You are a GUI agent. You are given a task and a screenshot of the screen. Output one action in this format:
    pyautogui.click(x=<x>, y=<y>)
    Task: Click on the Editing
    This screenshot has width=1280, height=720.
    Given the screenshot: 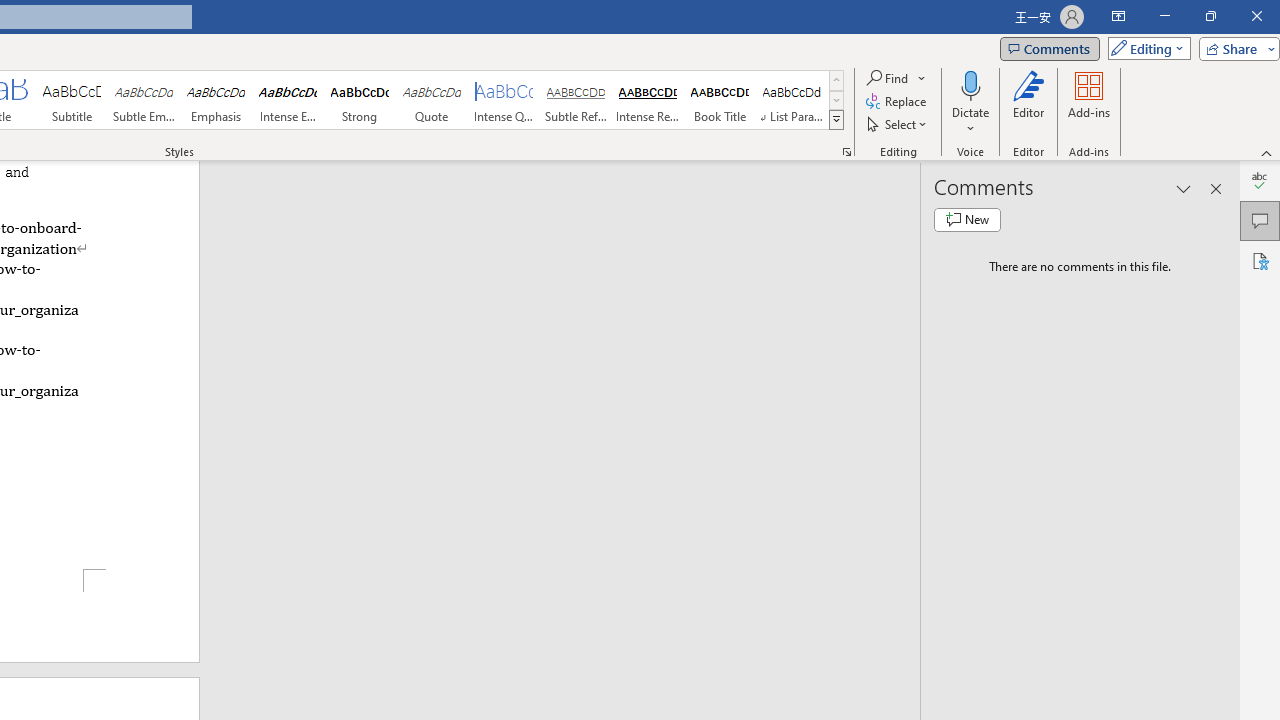 What is the action you would take?
    pyautogui.click(x=1144, y=48)
    